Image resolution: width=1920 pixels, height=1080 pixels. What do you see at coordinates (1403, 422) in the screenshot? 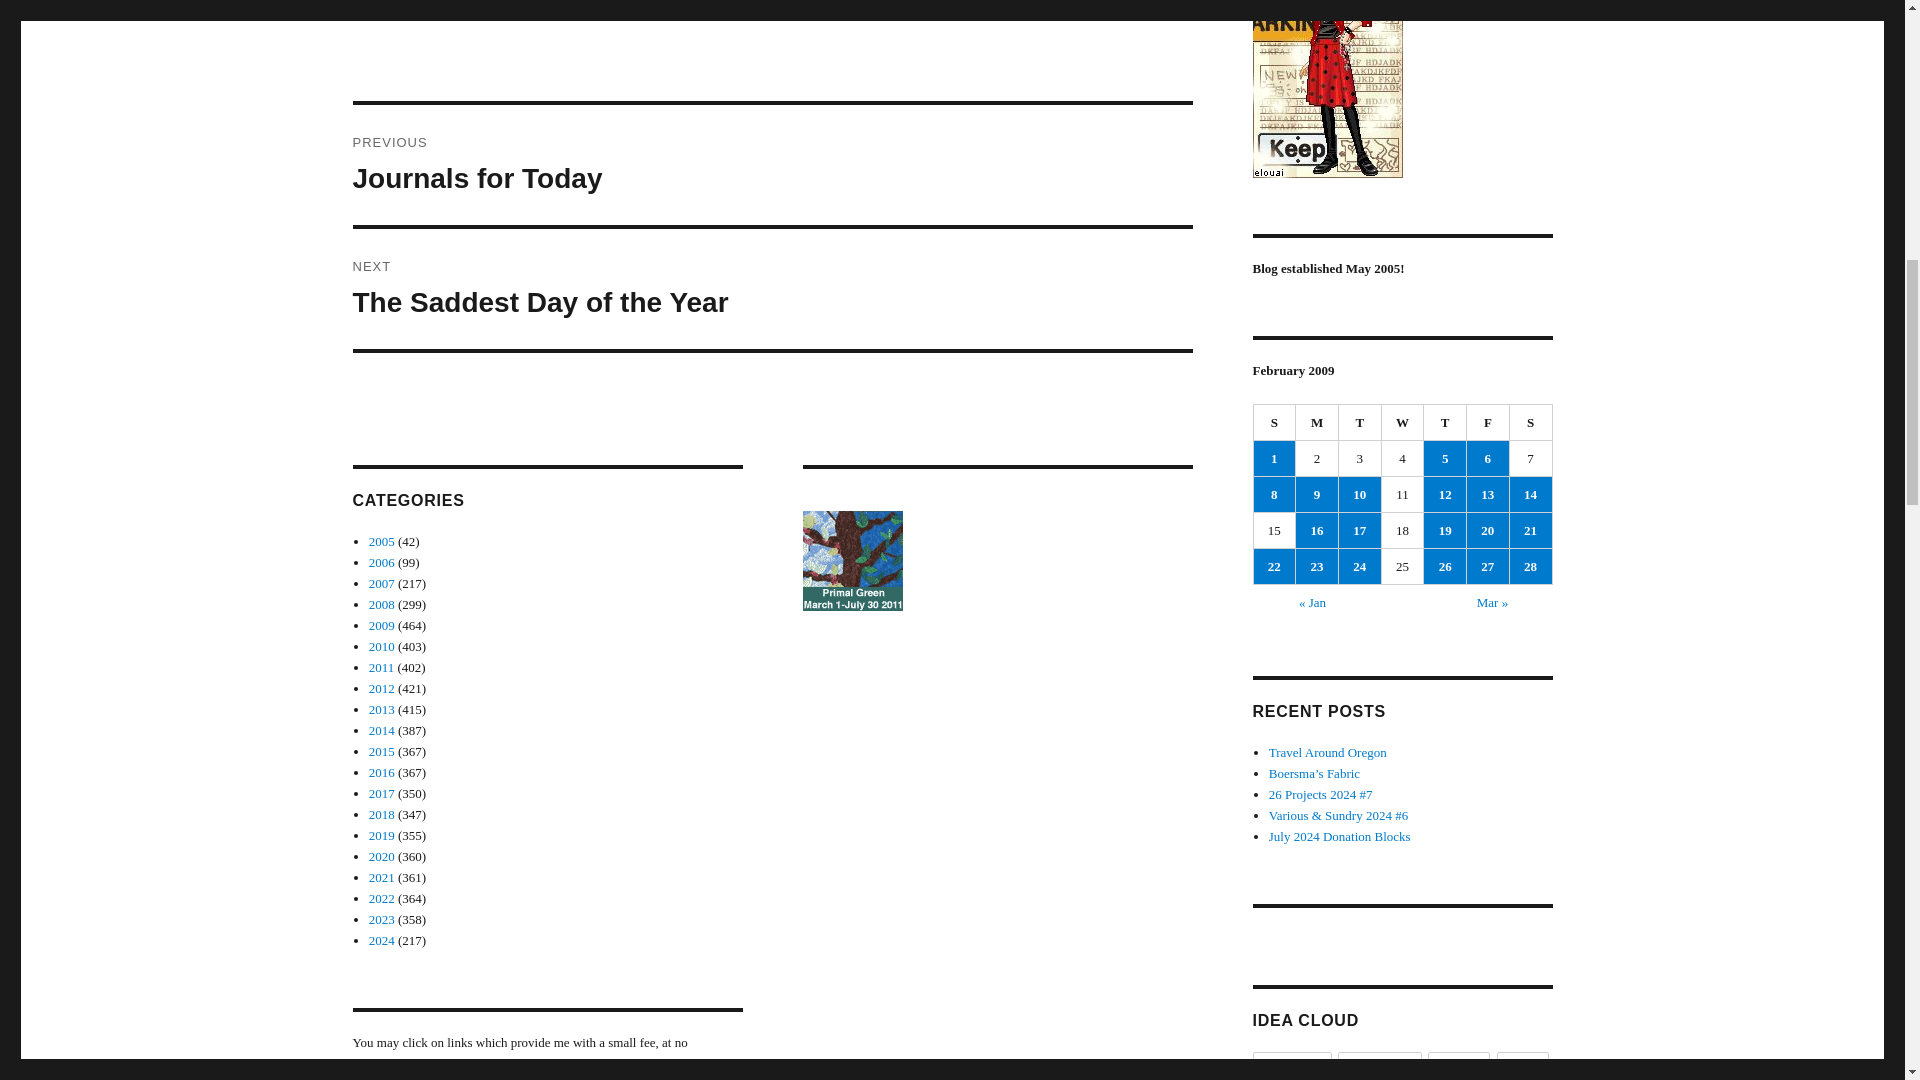
I see `Wednesday` at bounding box center [1403, 422].